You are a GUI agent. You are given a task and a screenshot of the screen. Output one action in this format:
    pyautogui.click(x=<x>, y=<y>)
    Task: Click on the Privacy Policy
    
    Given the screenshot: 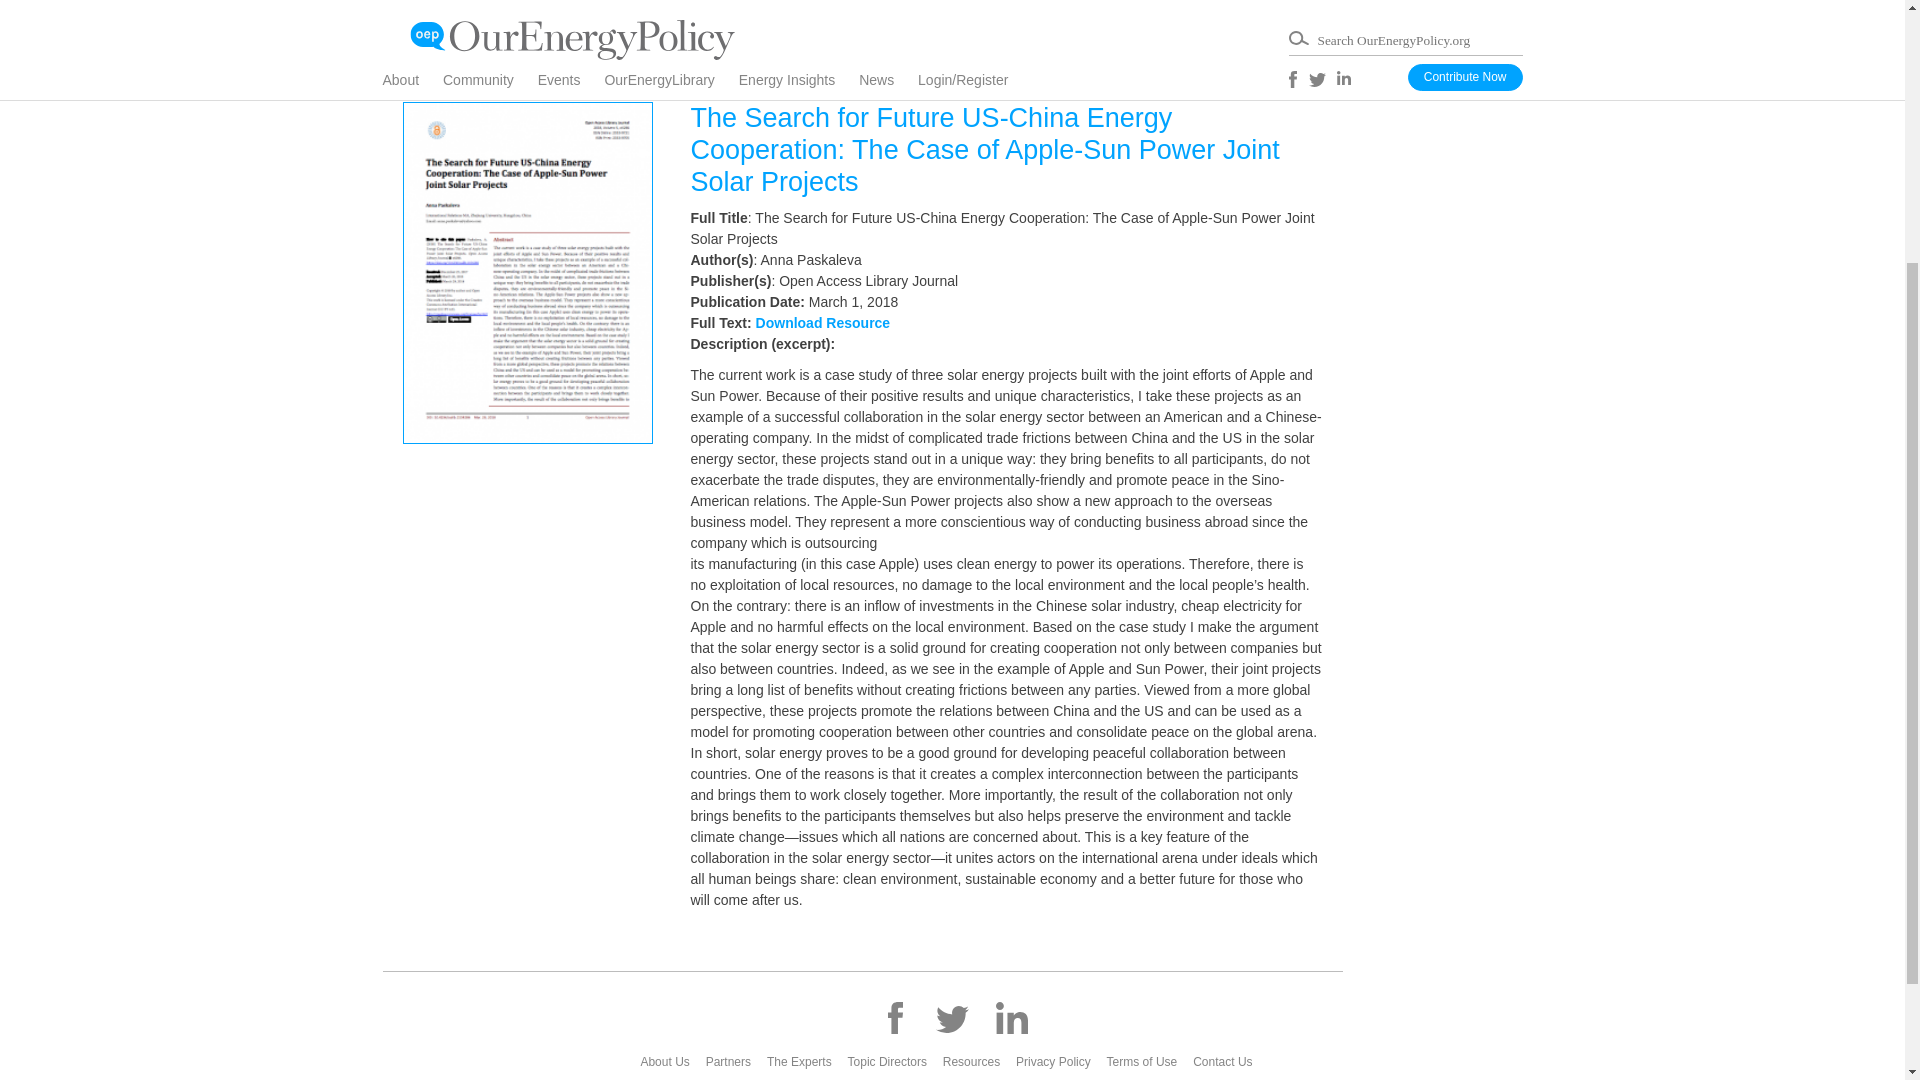 What is the action you would take?
    pyautogui.click(x=1056, y=1062)
    